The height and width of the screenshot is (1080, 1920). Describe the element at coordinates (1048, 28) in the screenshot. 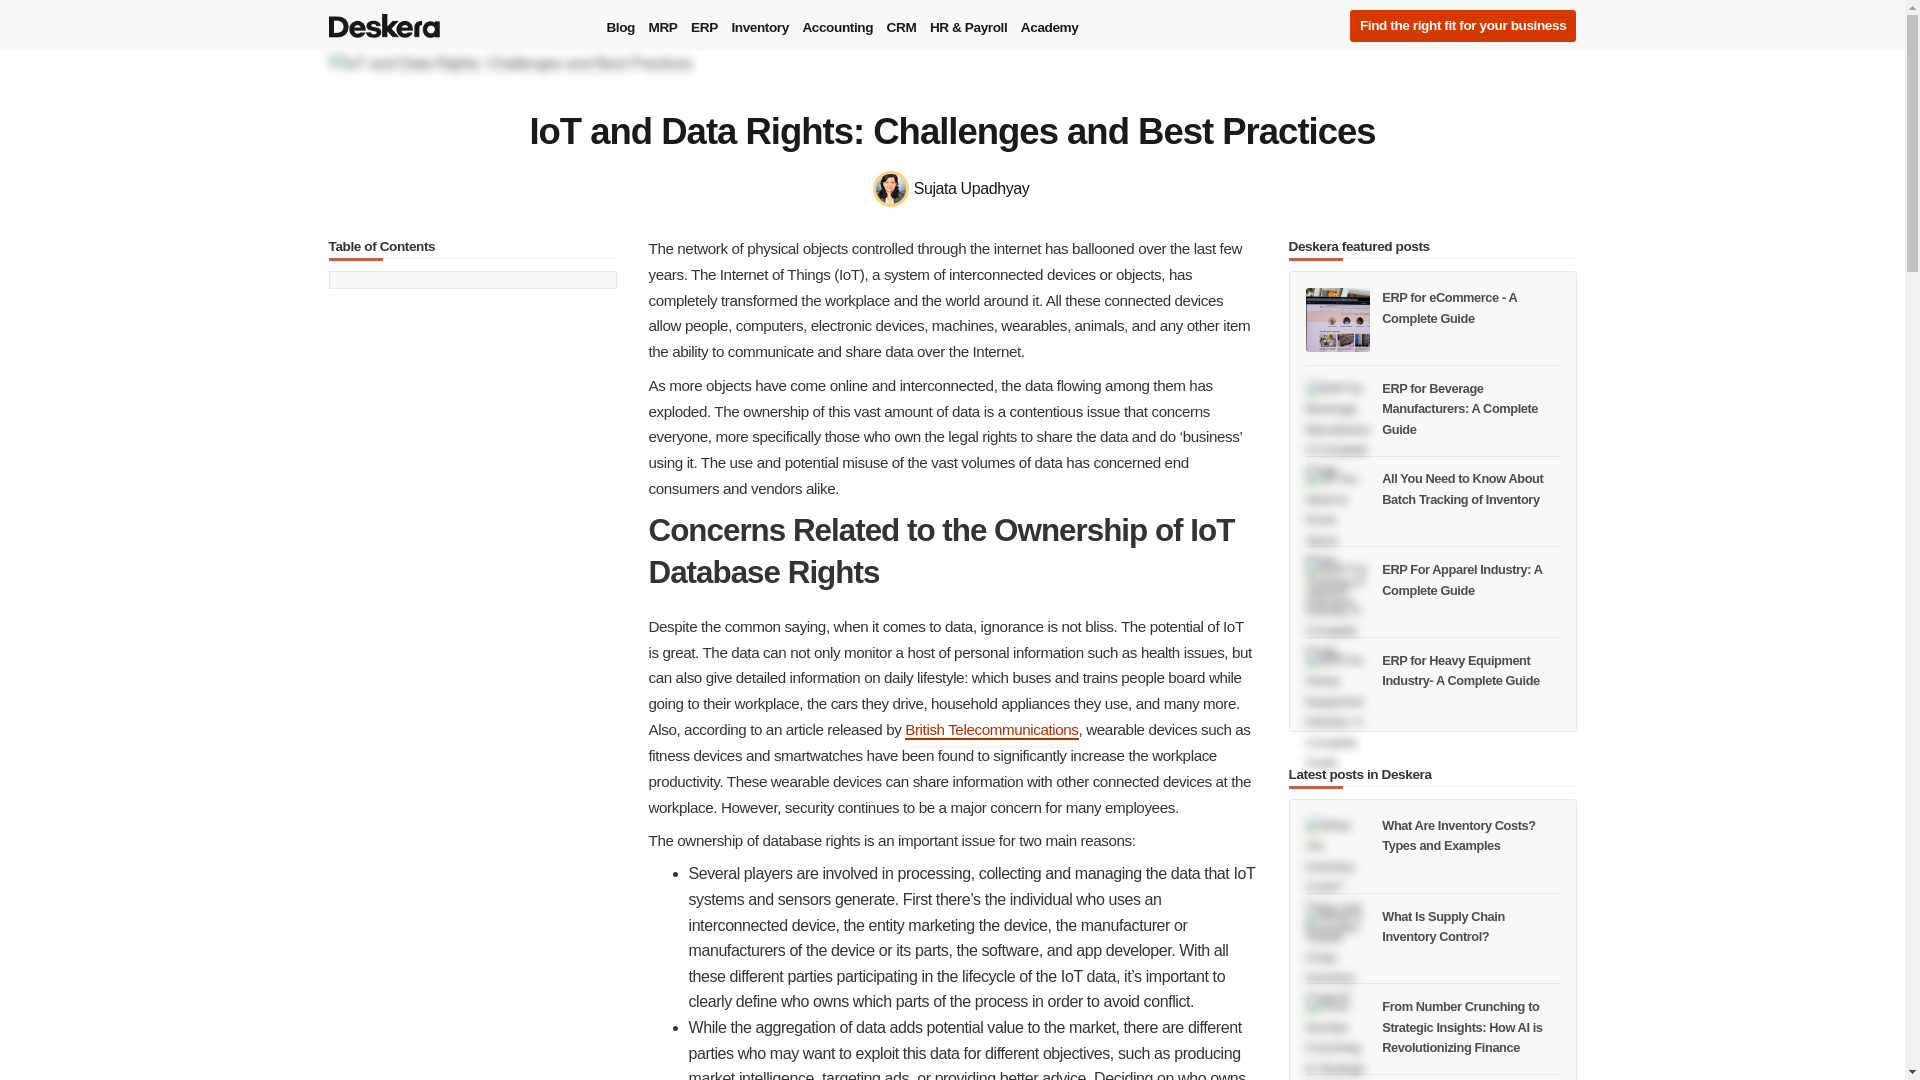

I see `Academy` at that location.